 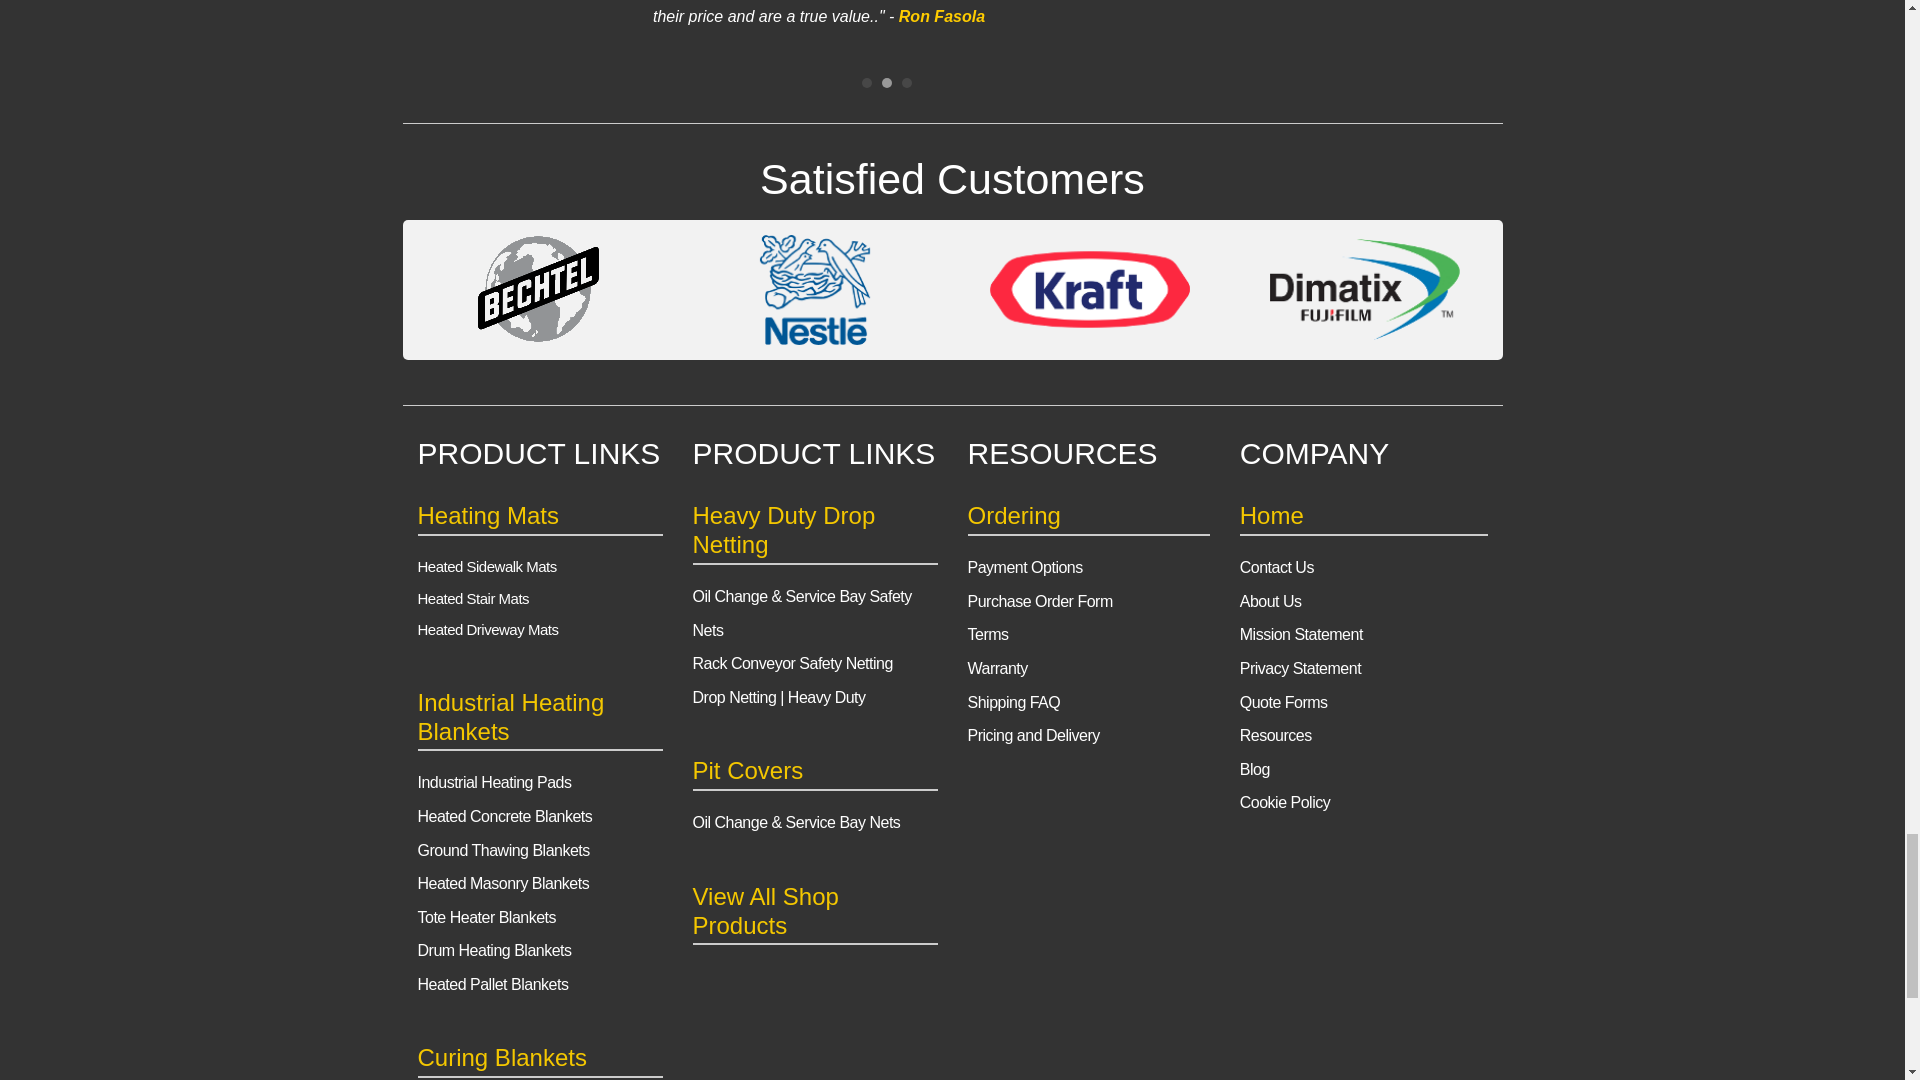 I want to click on Pit Covers, so click(x=746, y=770).